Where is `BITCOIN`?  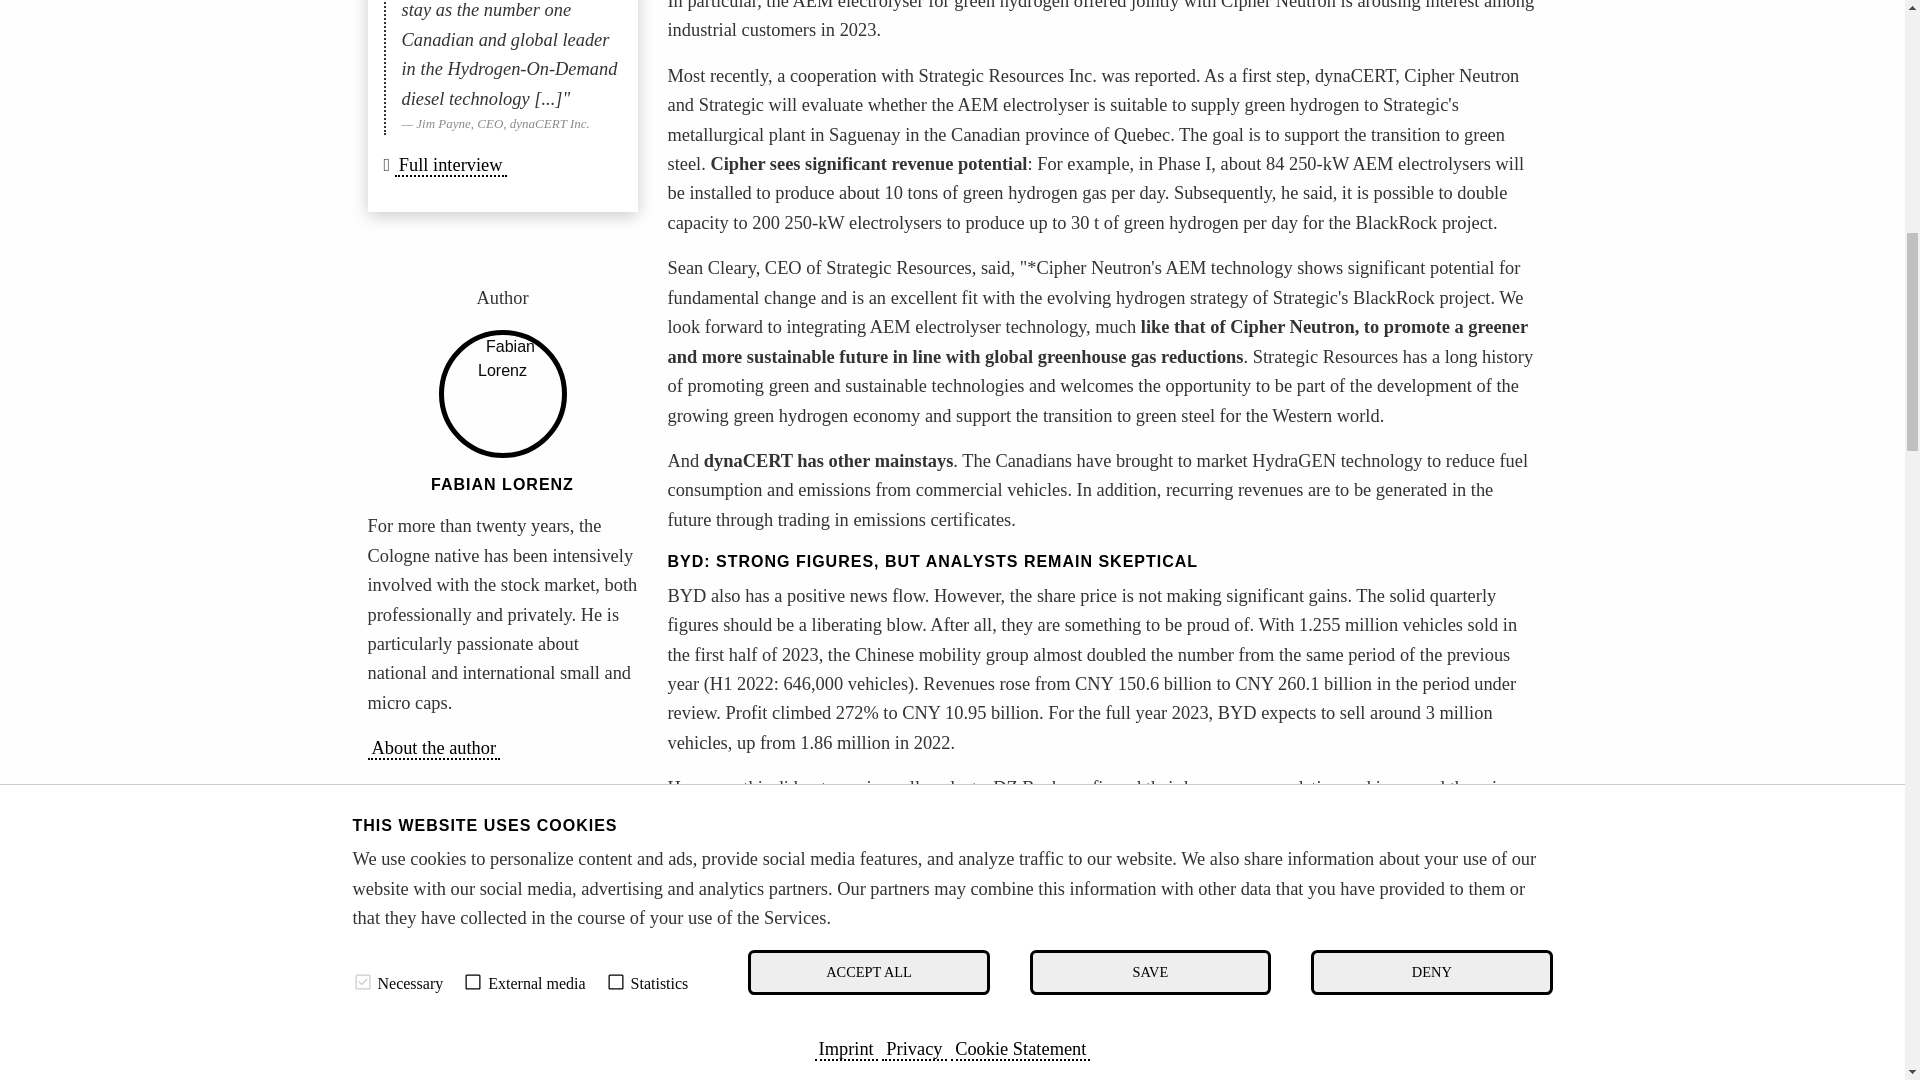
BITCOIN is located at coordinates (490, 927).